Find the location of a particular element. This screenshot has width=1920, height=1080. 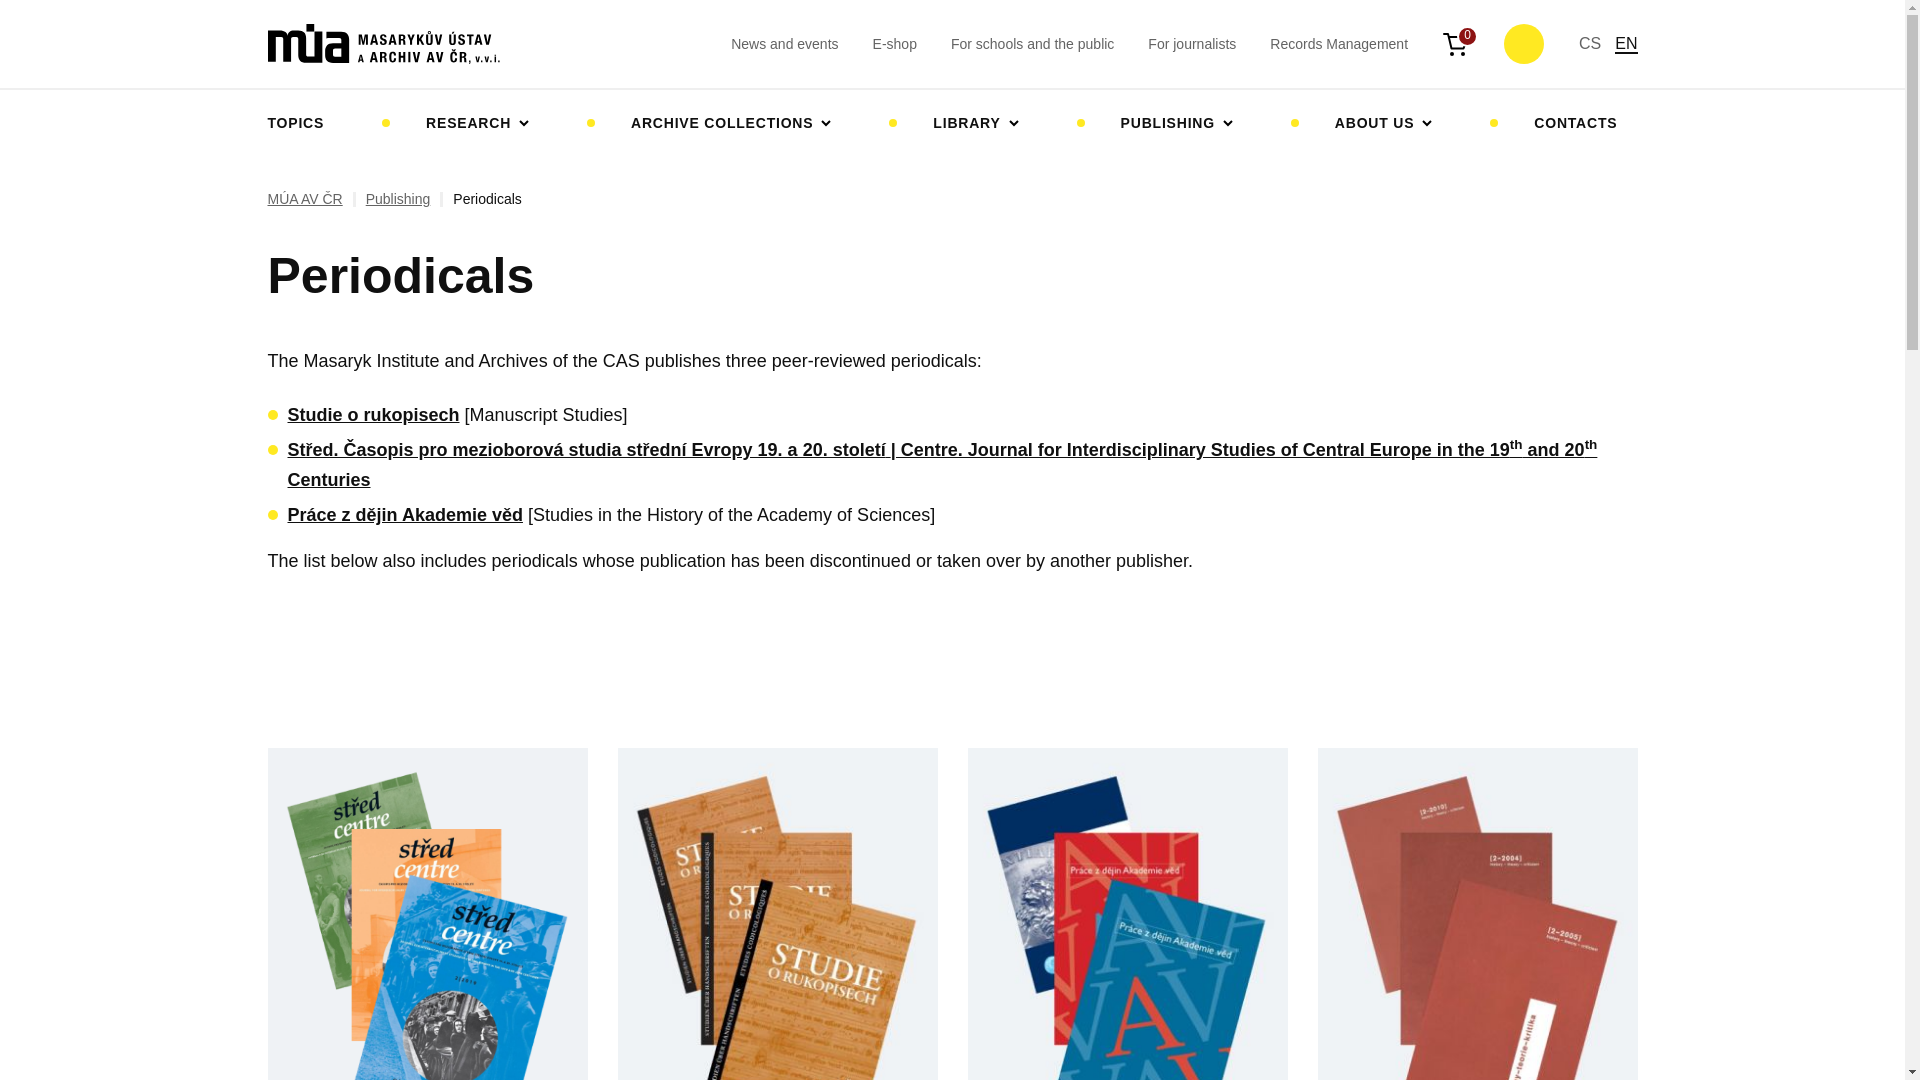

ABOUT US is located at coordinates (1384, 122).